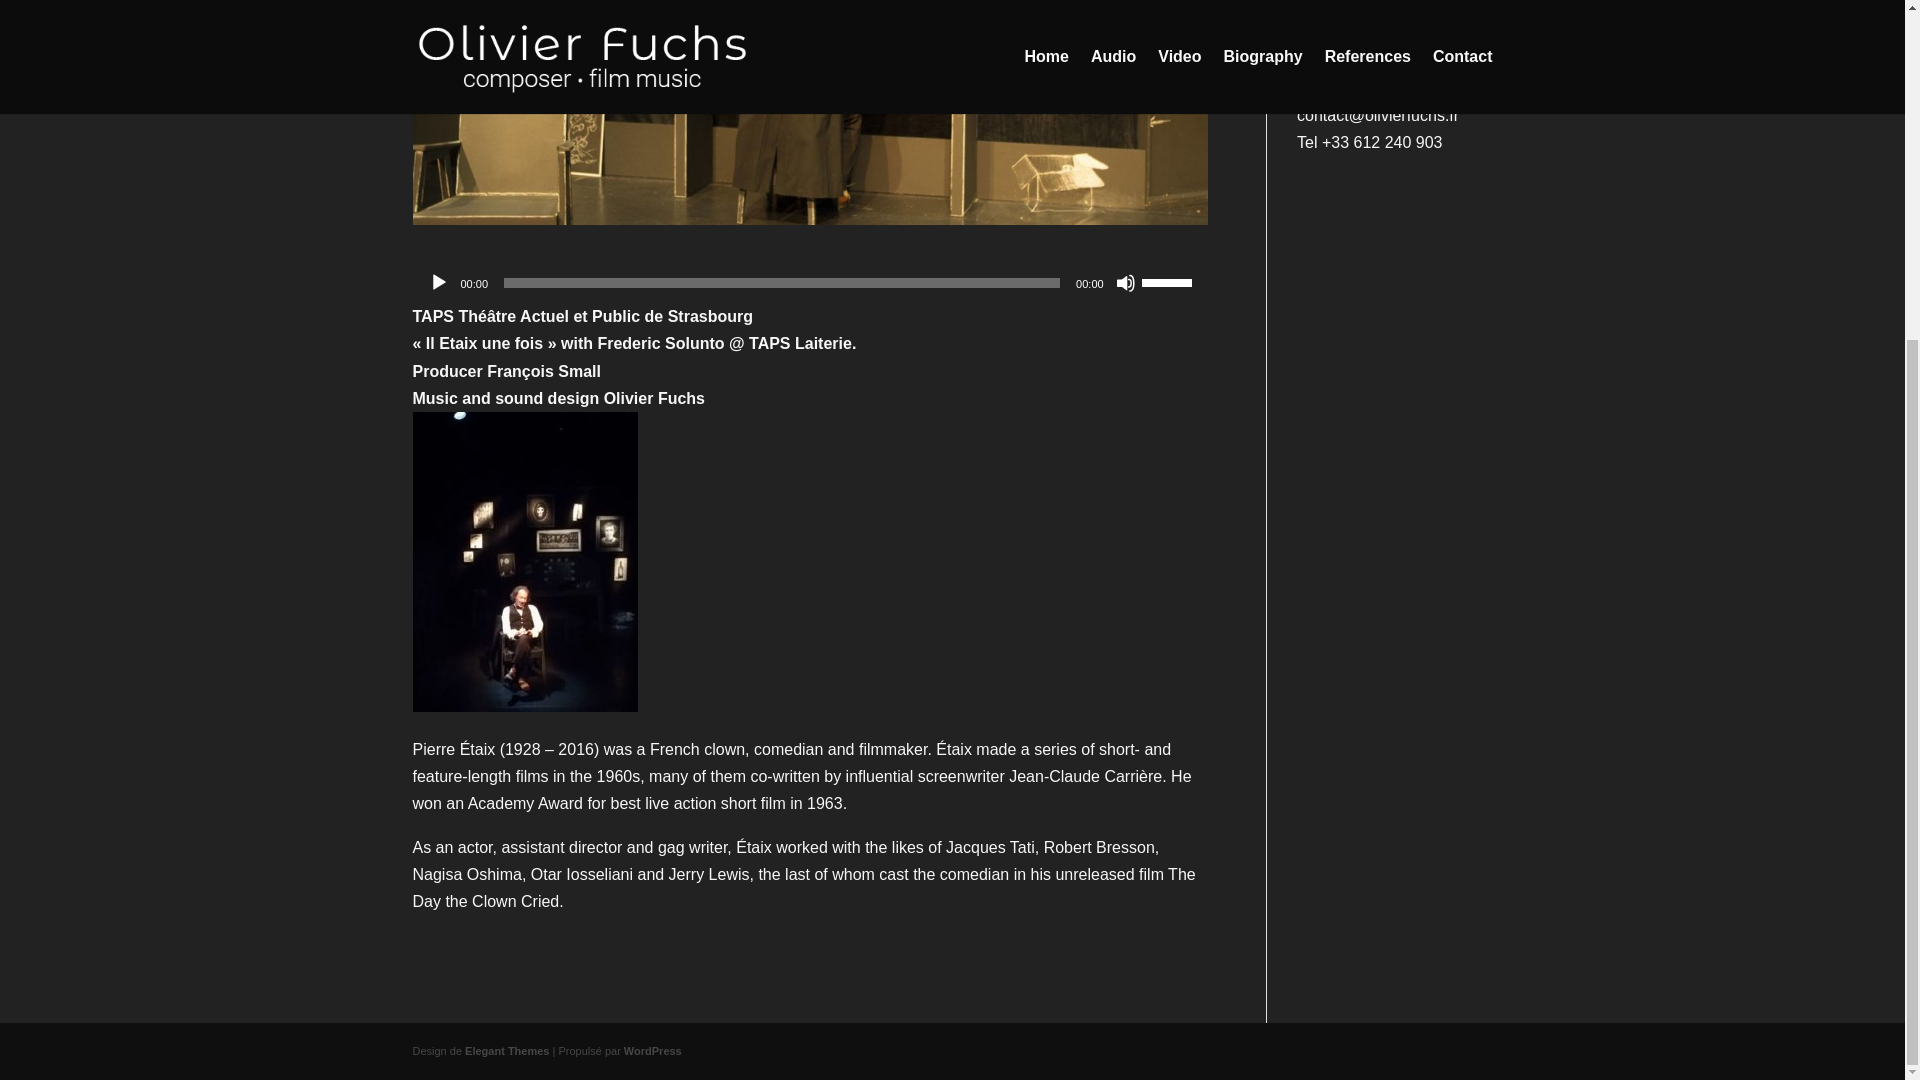  What do you see at coordinates (1372, 2) in the screenshot?
I see `The wind of chemical warfare` at bounding box center [1372, 2].